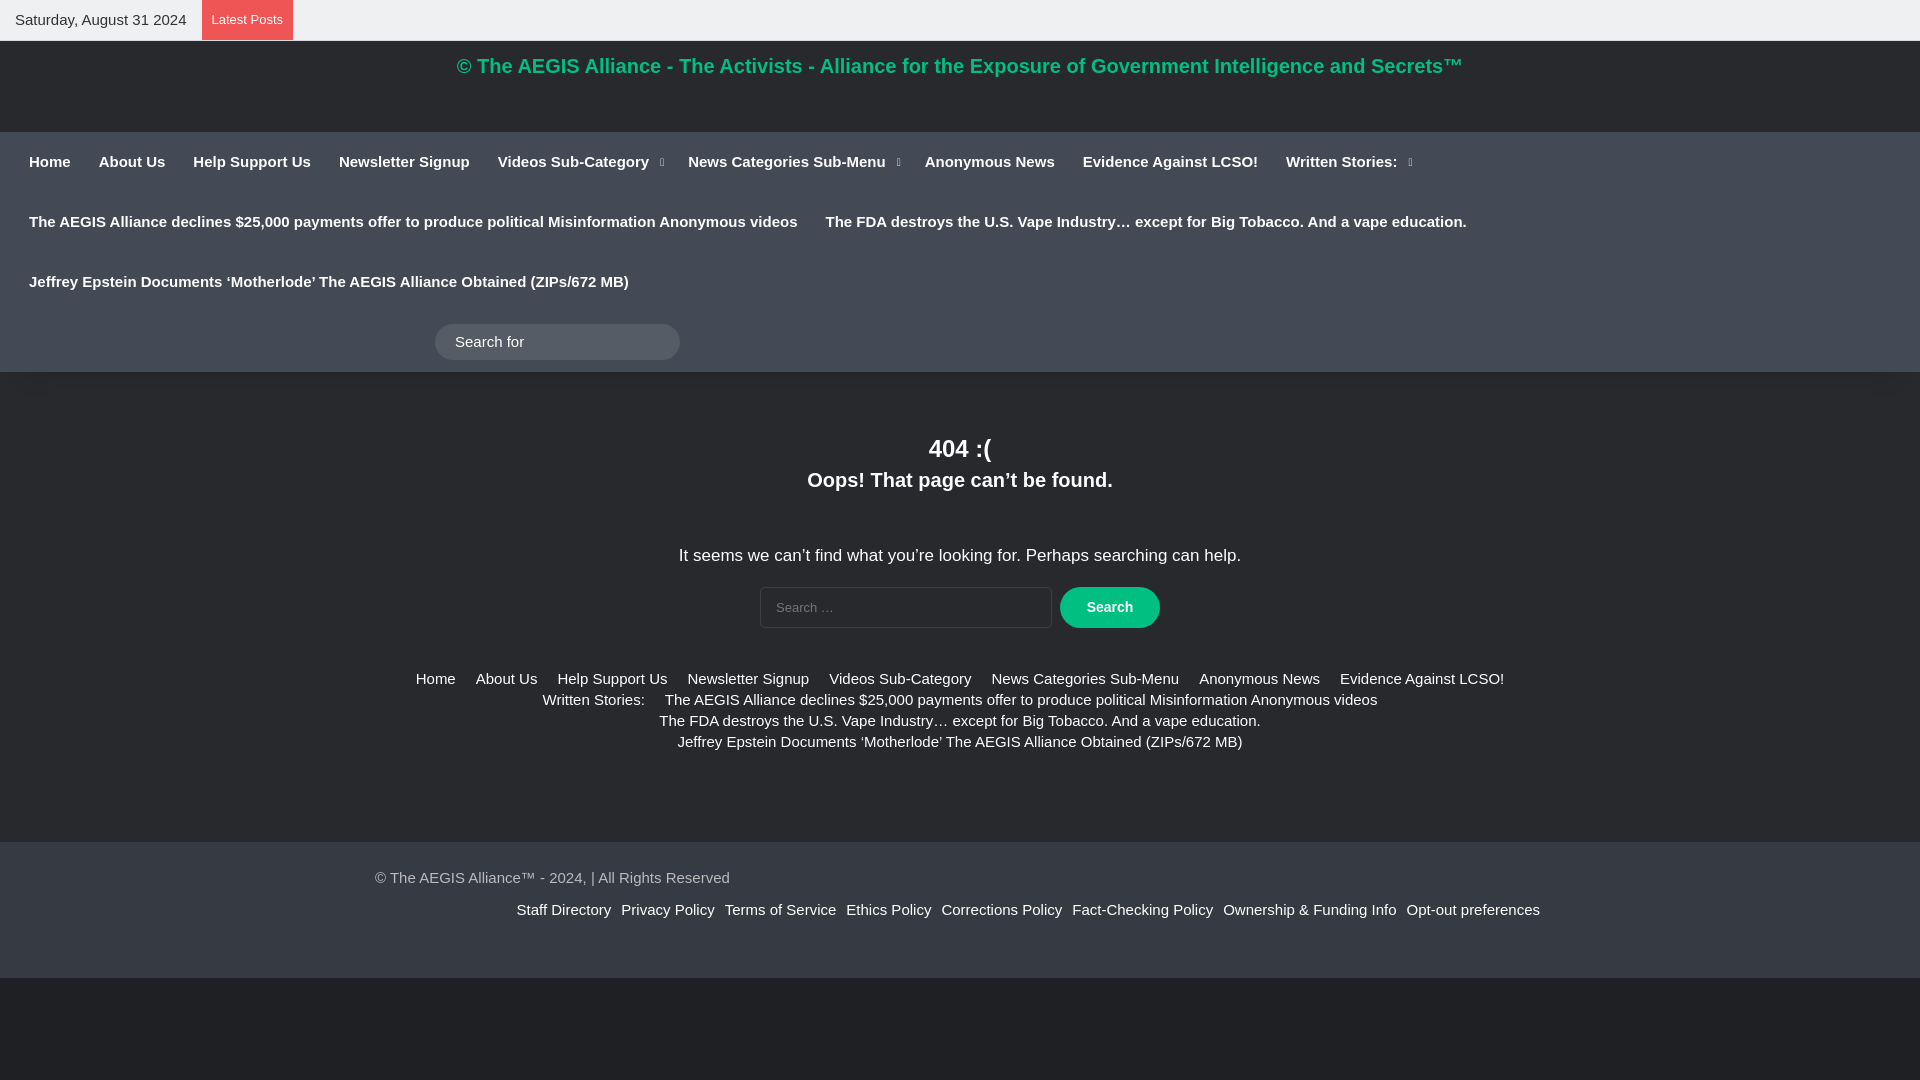 The width and height of the screenshot is (1920, 1080). Describe the element at coordinates (1109, 607) in the screenshot. I see `Search` at that location.